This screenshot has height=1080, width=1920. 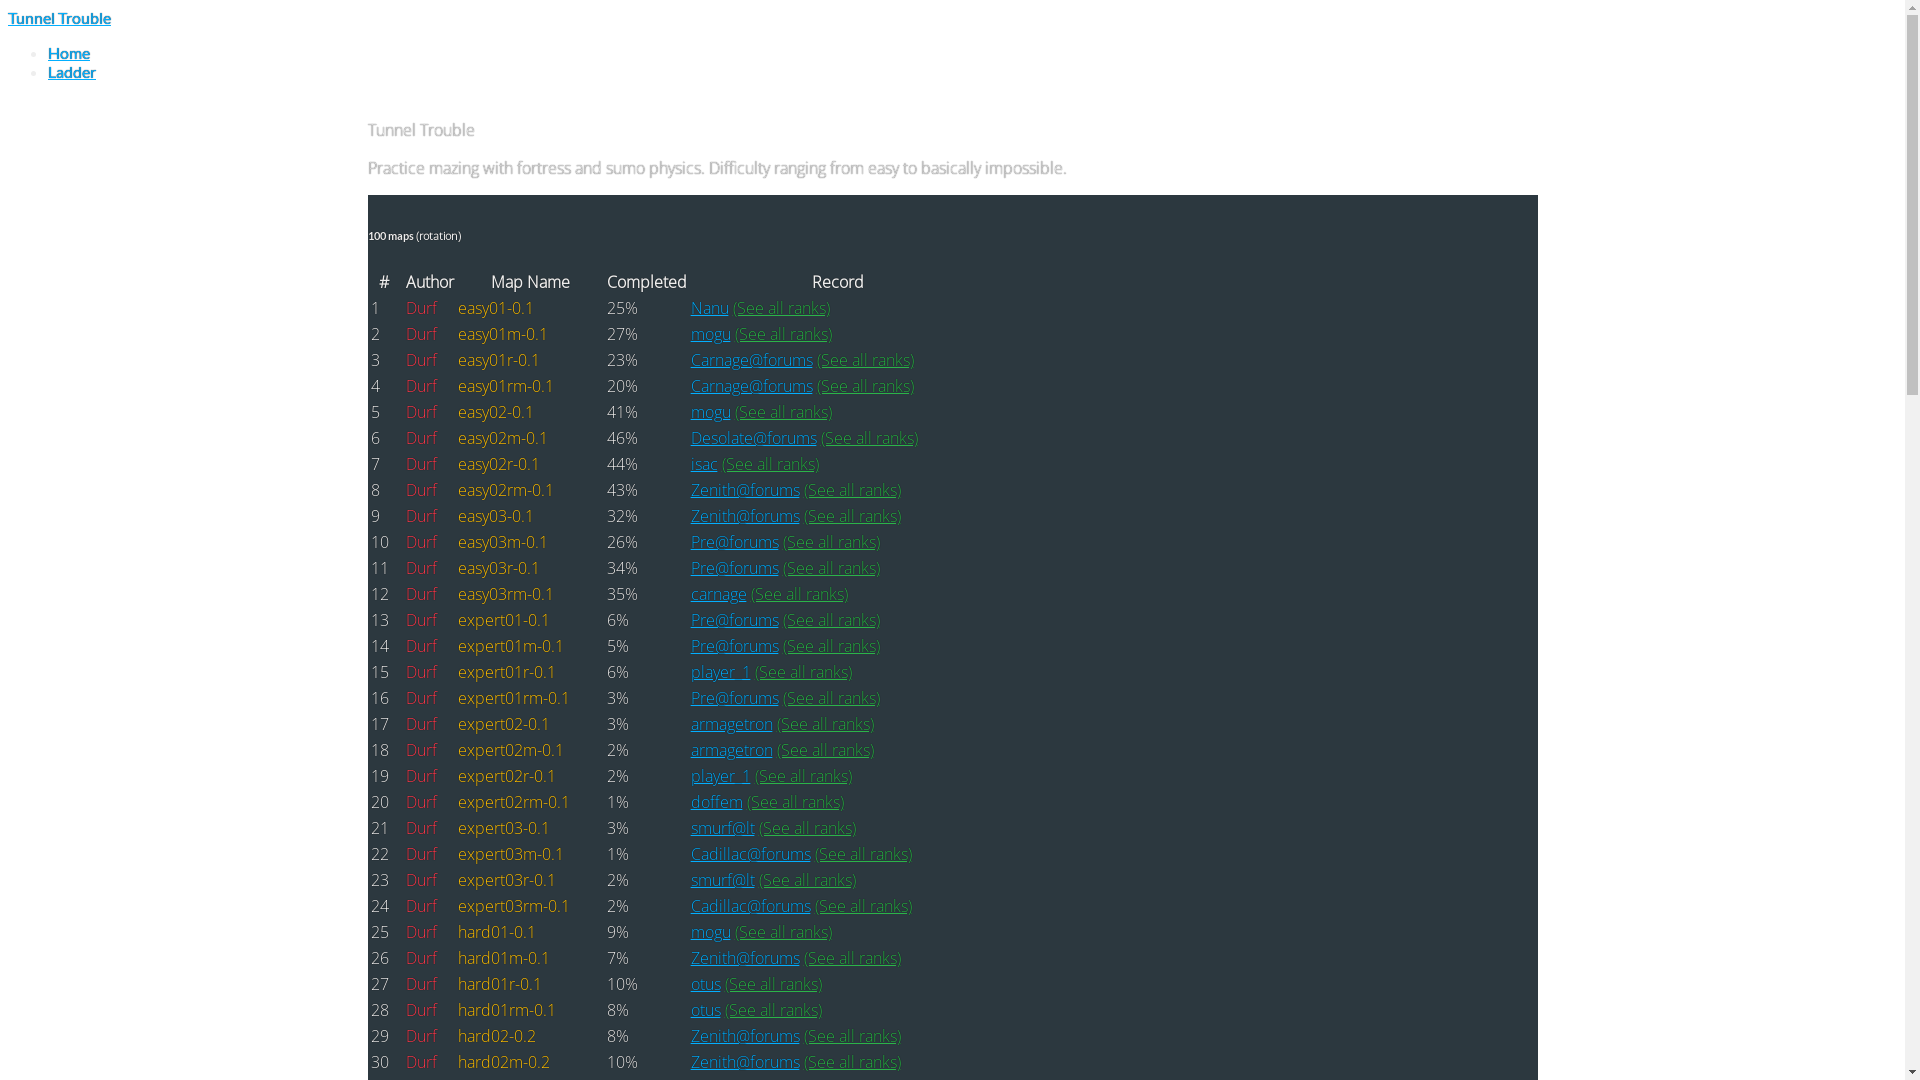 What do you see at coordinates (496, 516) in the screenshot?
I see `easy03-0.1` at bounding box center [496, 516].